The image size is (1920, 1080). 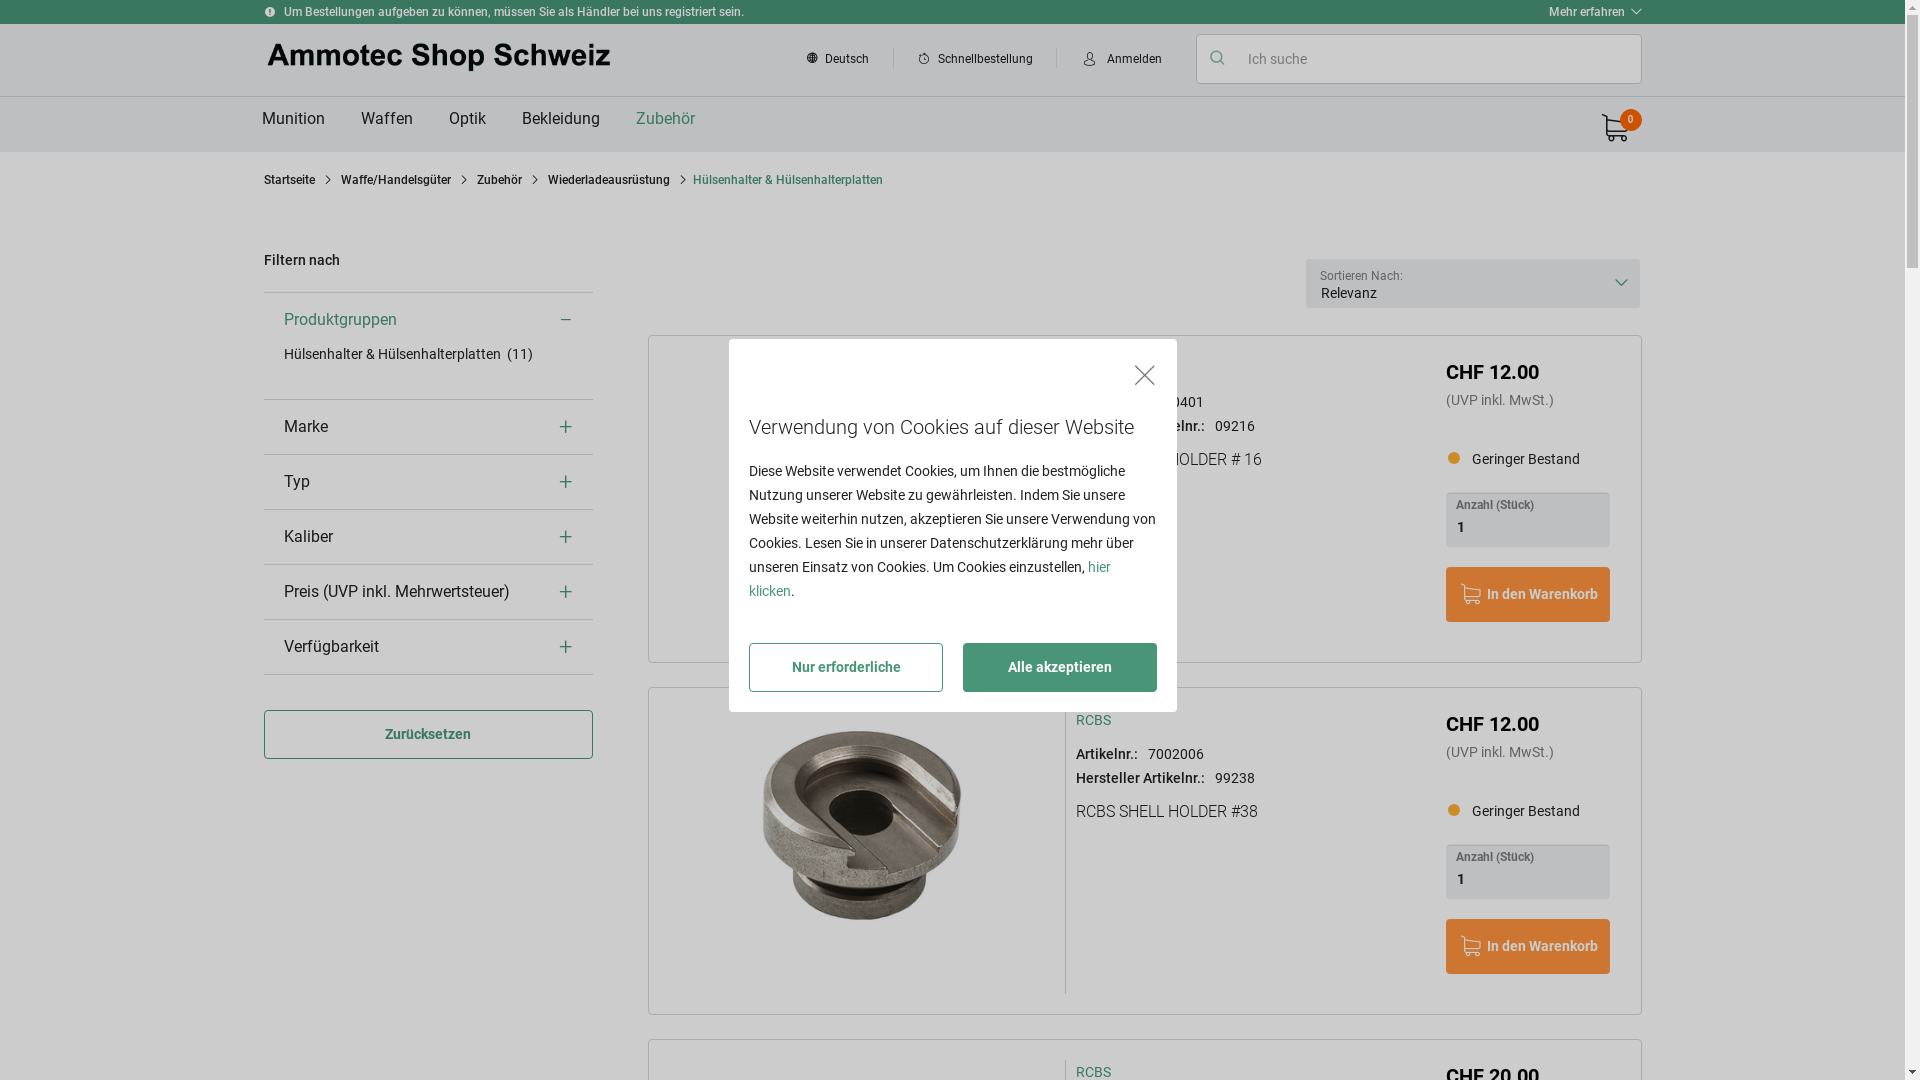 I want to click on Waffen, so click(x=386, y=119).